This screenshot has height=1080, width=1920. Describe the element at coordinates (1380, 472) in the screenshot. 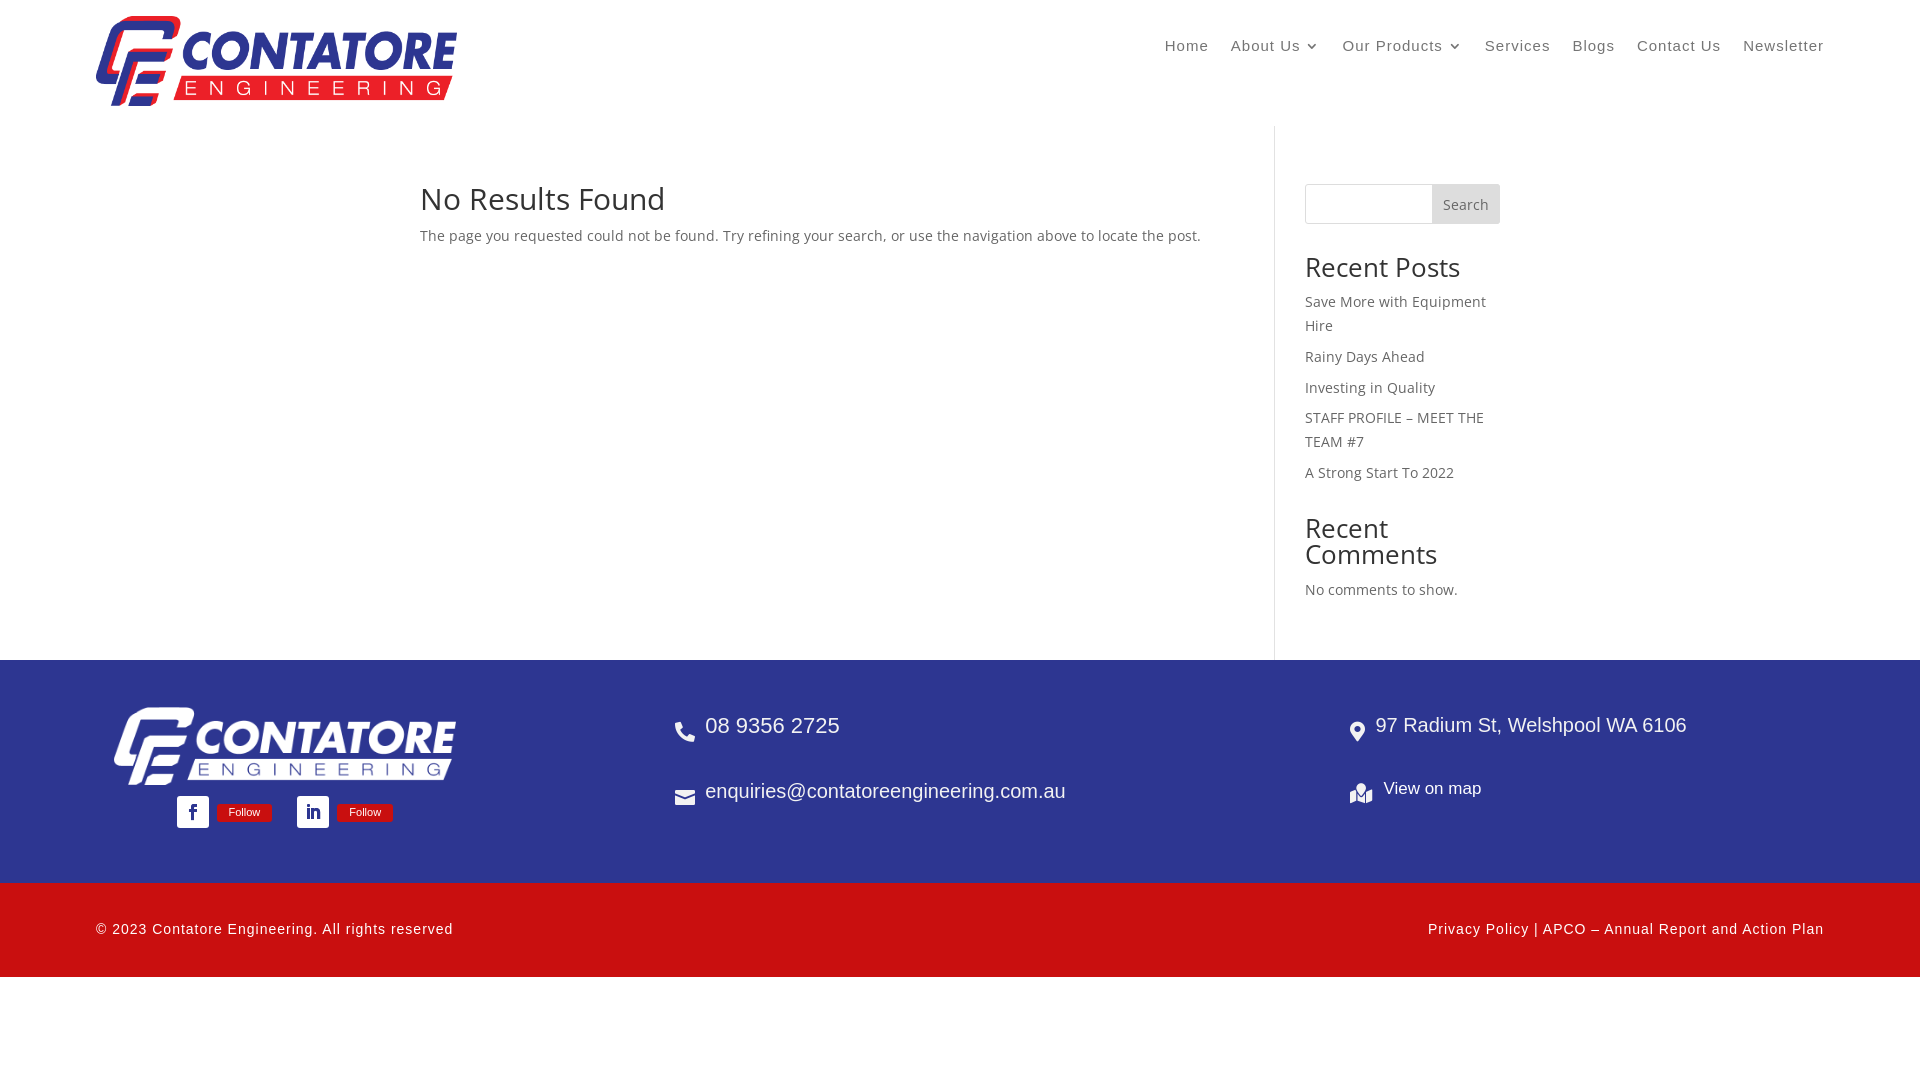

I see `A Strong Start To 2022` at that location.